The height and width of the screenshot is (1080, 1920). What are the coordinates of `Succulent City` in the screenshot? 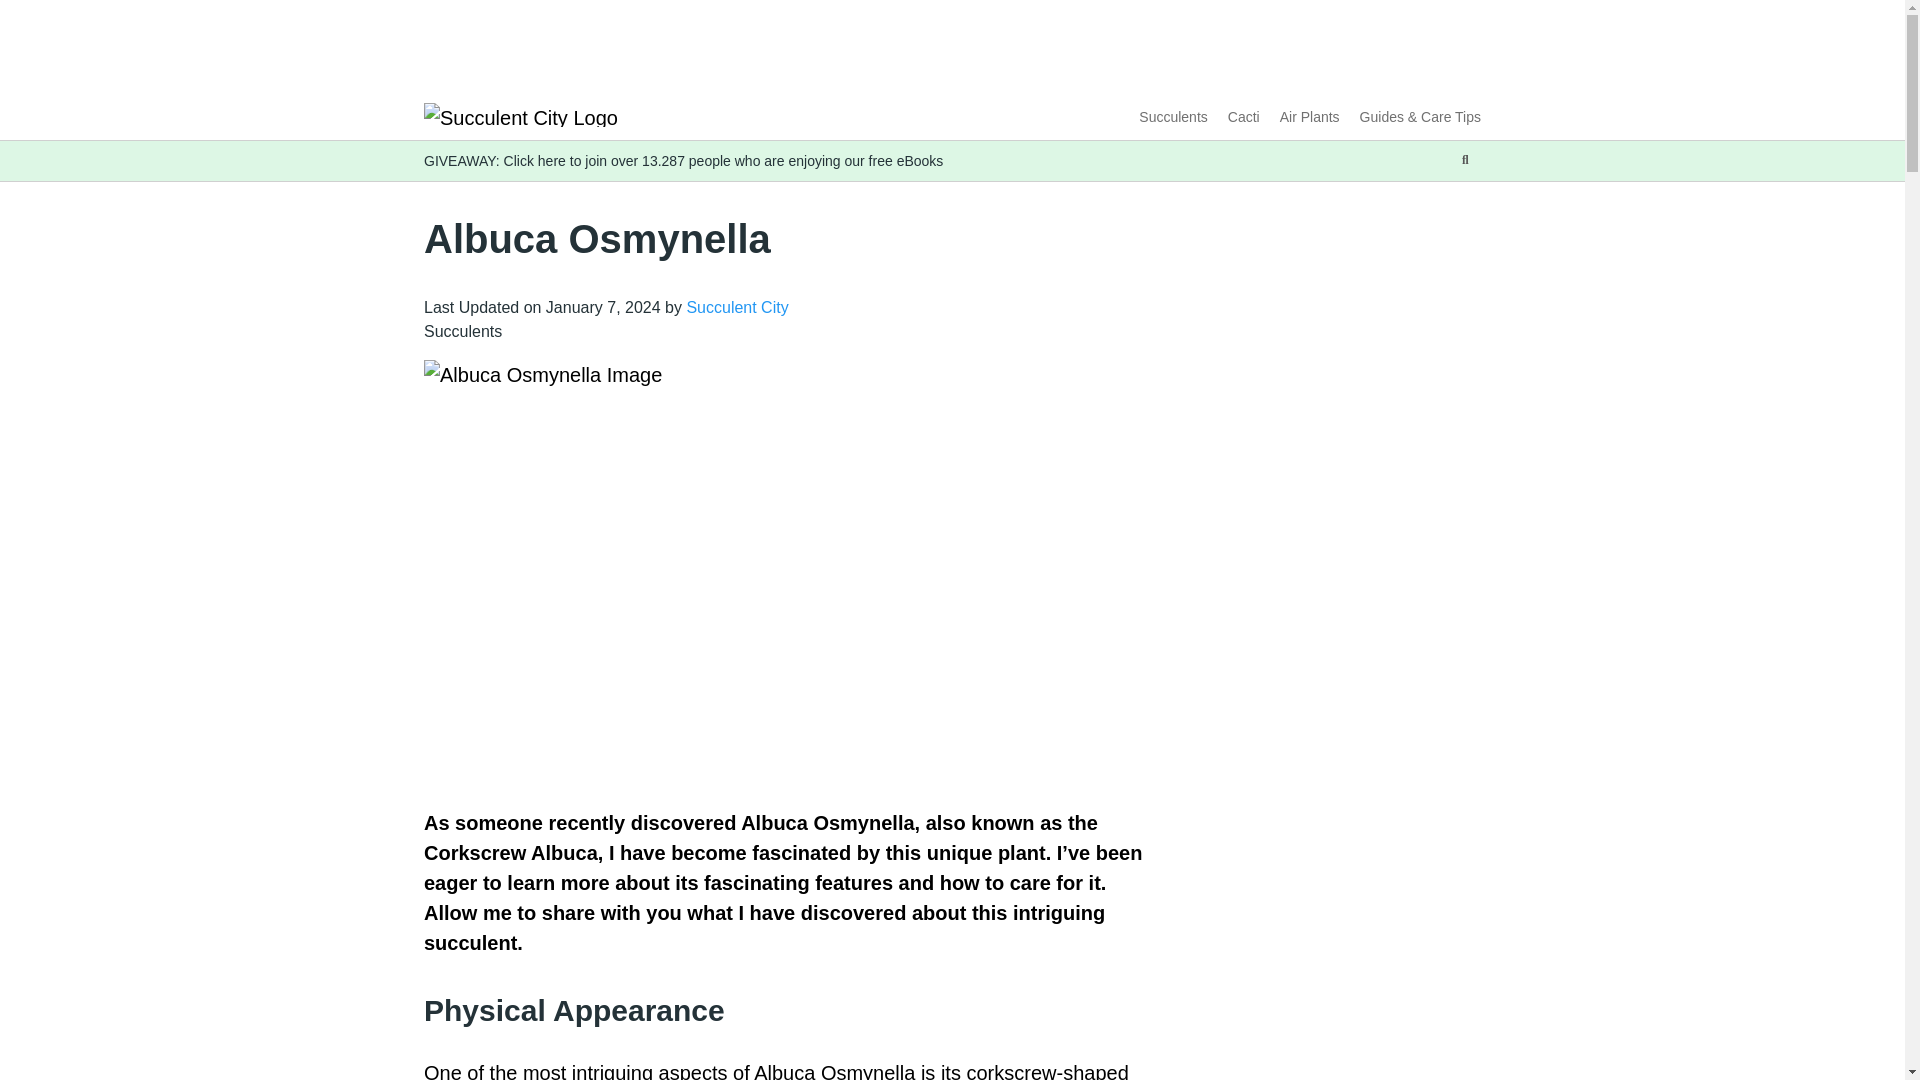 It's located at (736, 308).